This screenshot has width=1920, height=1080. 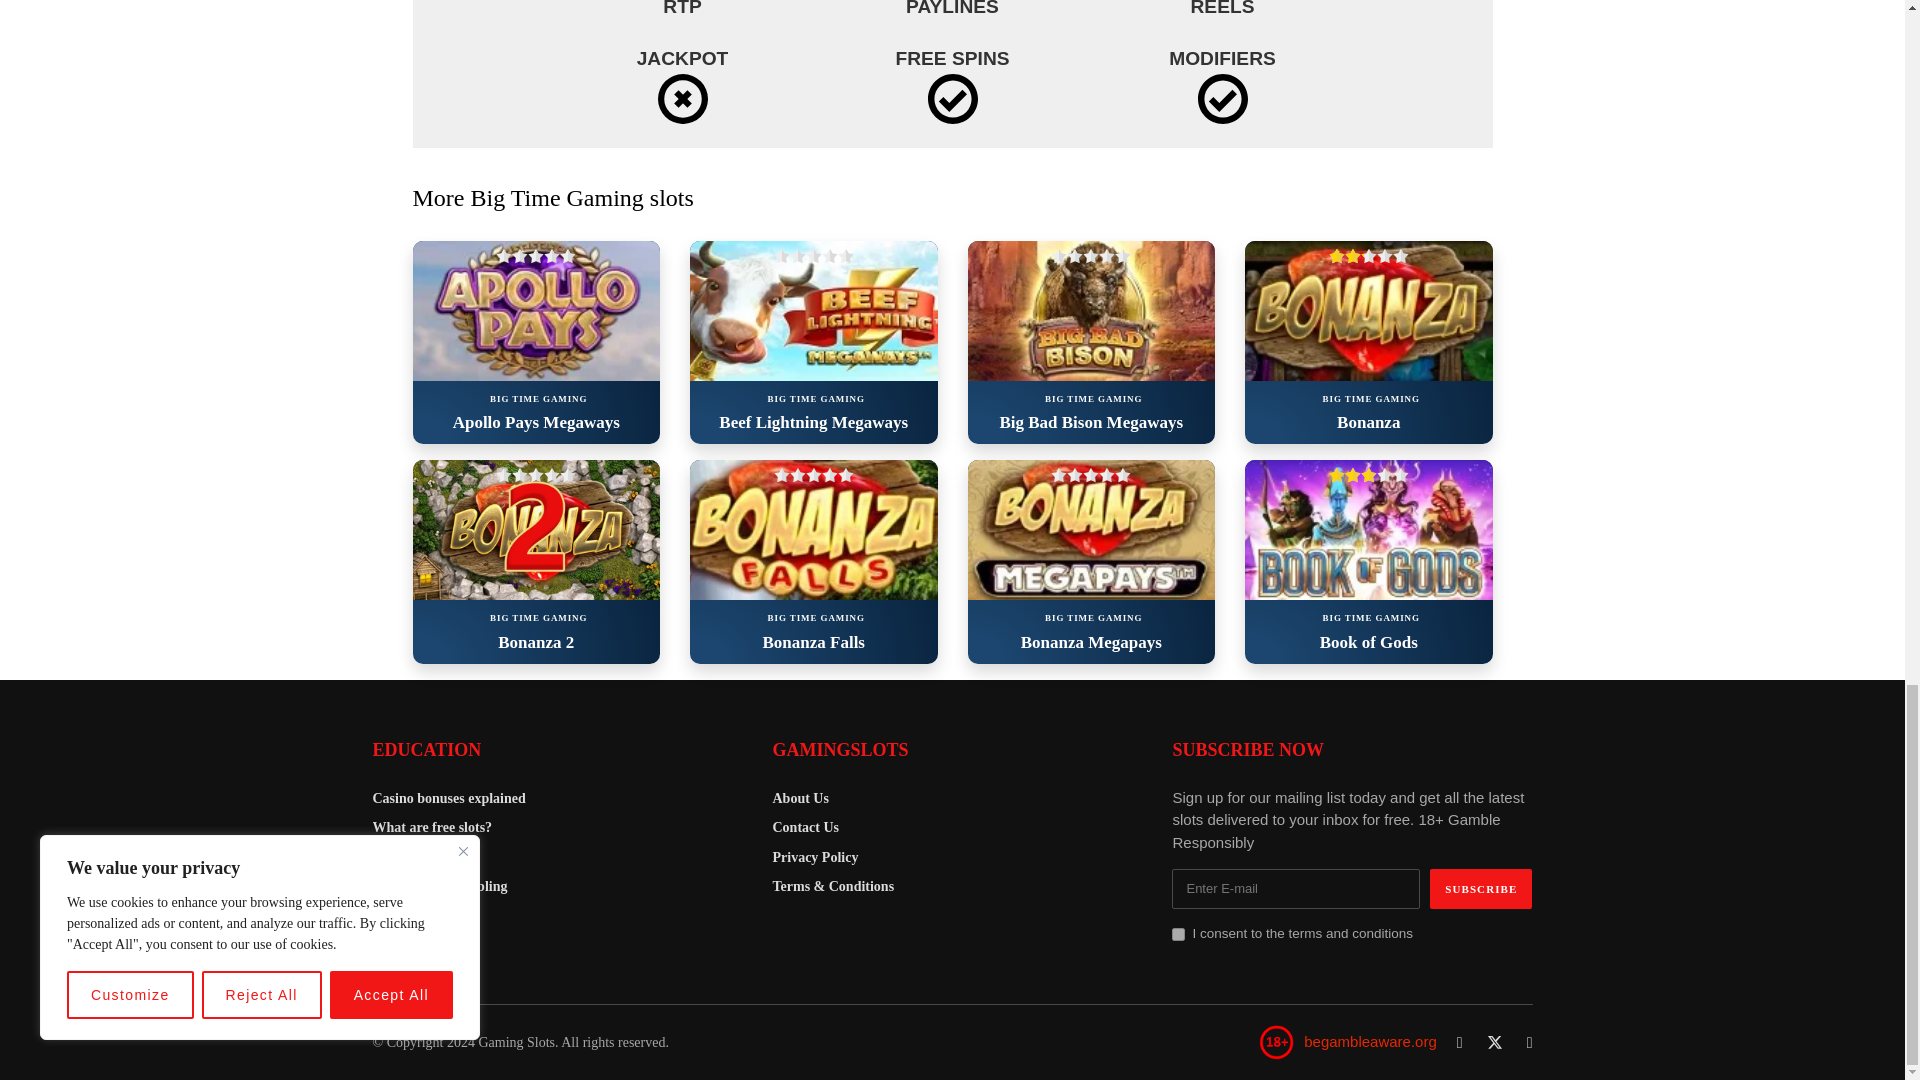 I want to click on 1, so click(x=1178, y=934).